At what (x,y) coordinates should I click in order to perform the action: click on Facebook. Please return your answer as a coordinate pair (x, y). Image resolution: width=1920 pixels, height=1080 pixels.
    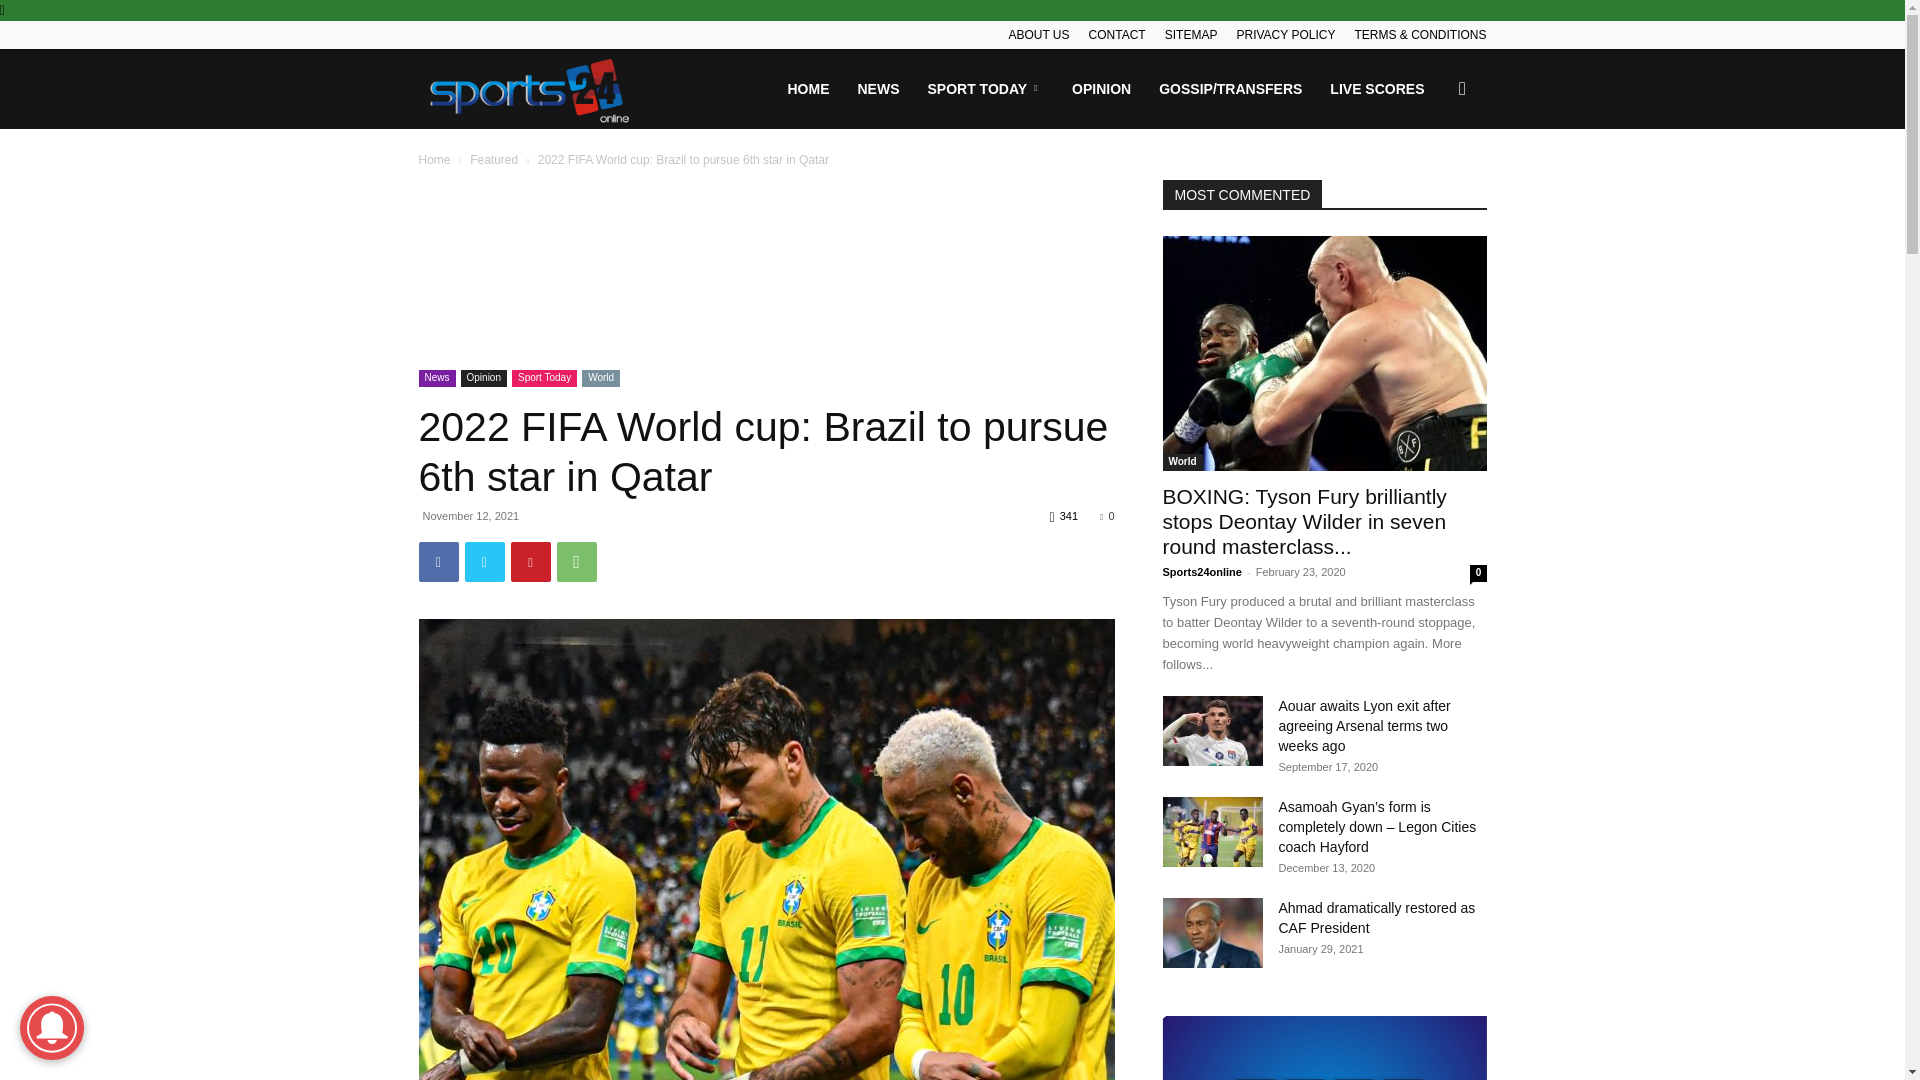
    Looking at the image, I should click on (432, 34).